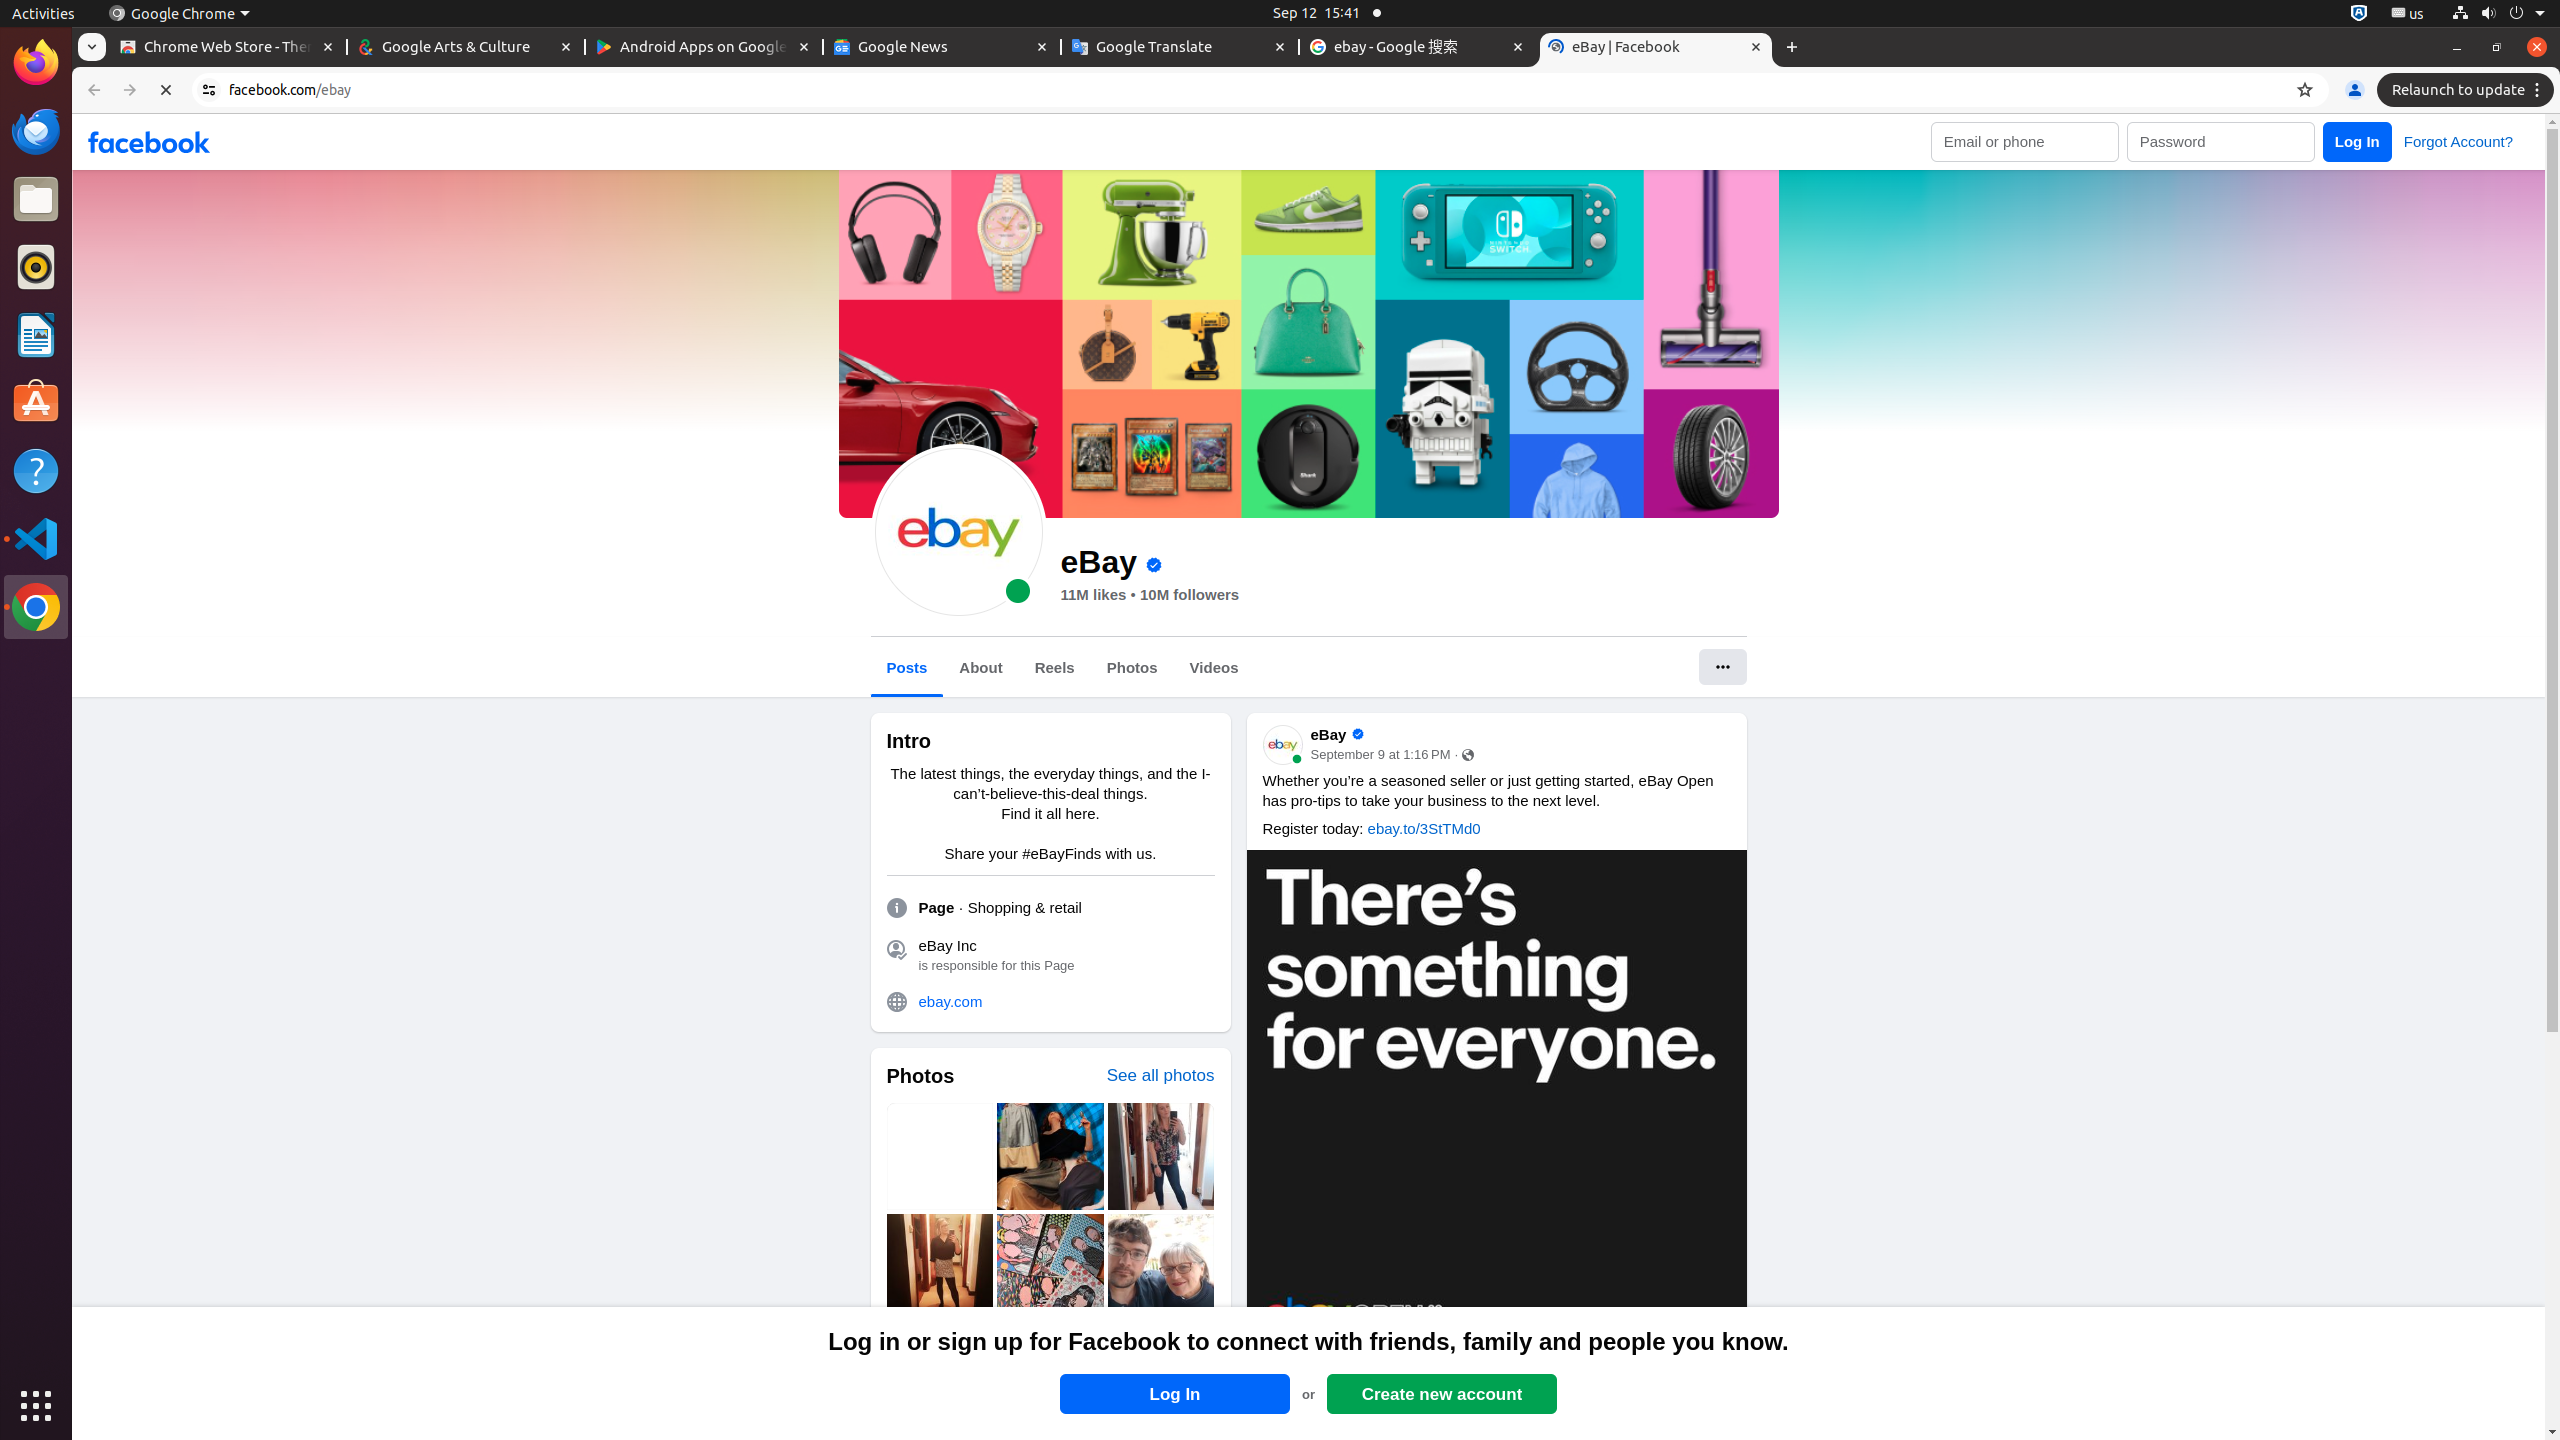  Describe the element at coordinates (1292, 1370) in the screenshot. I see `Love: 7 people` at that location.